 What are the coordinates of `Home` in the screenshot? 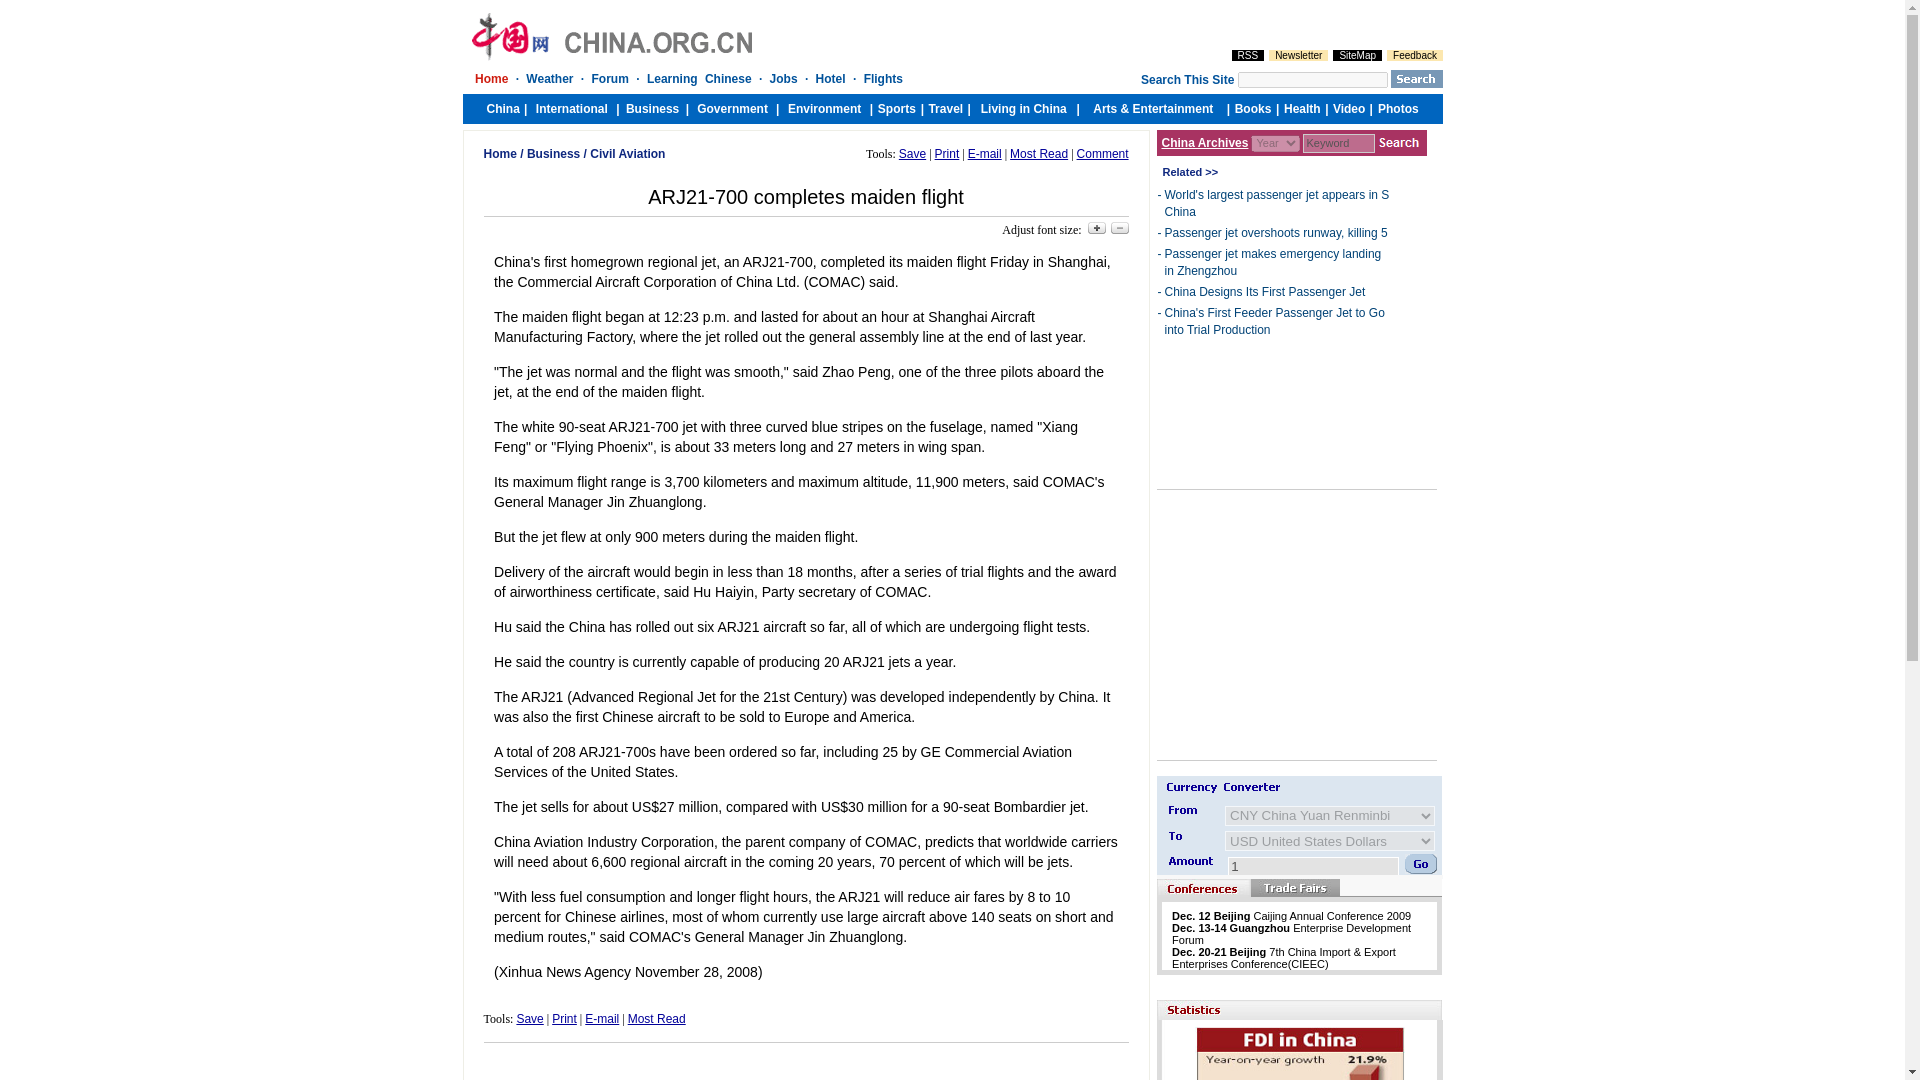 It's located at (500, 153).